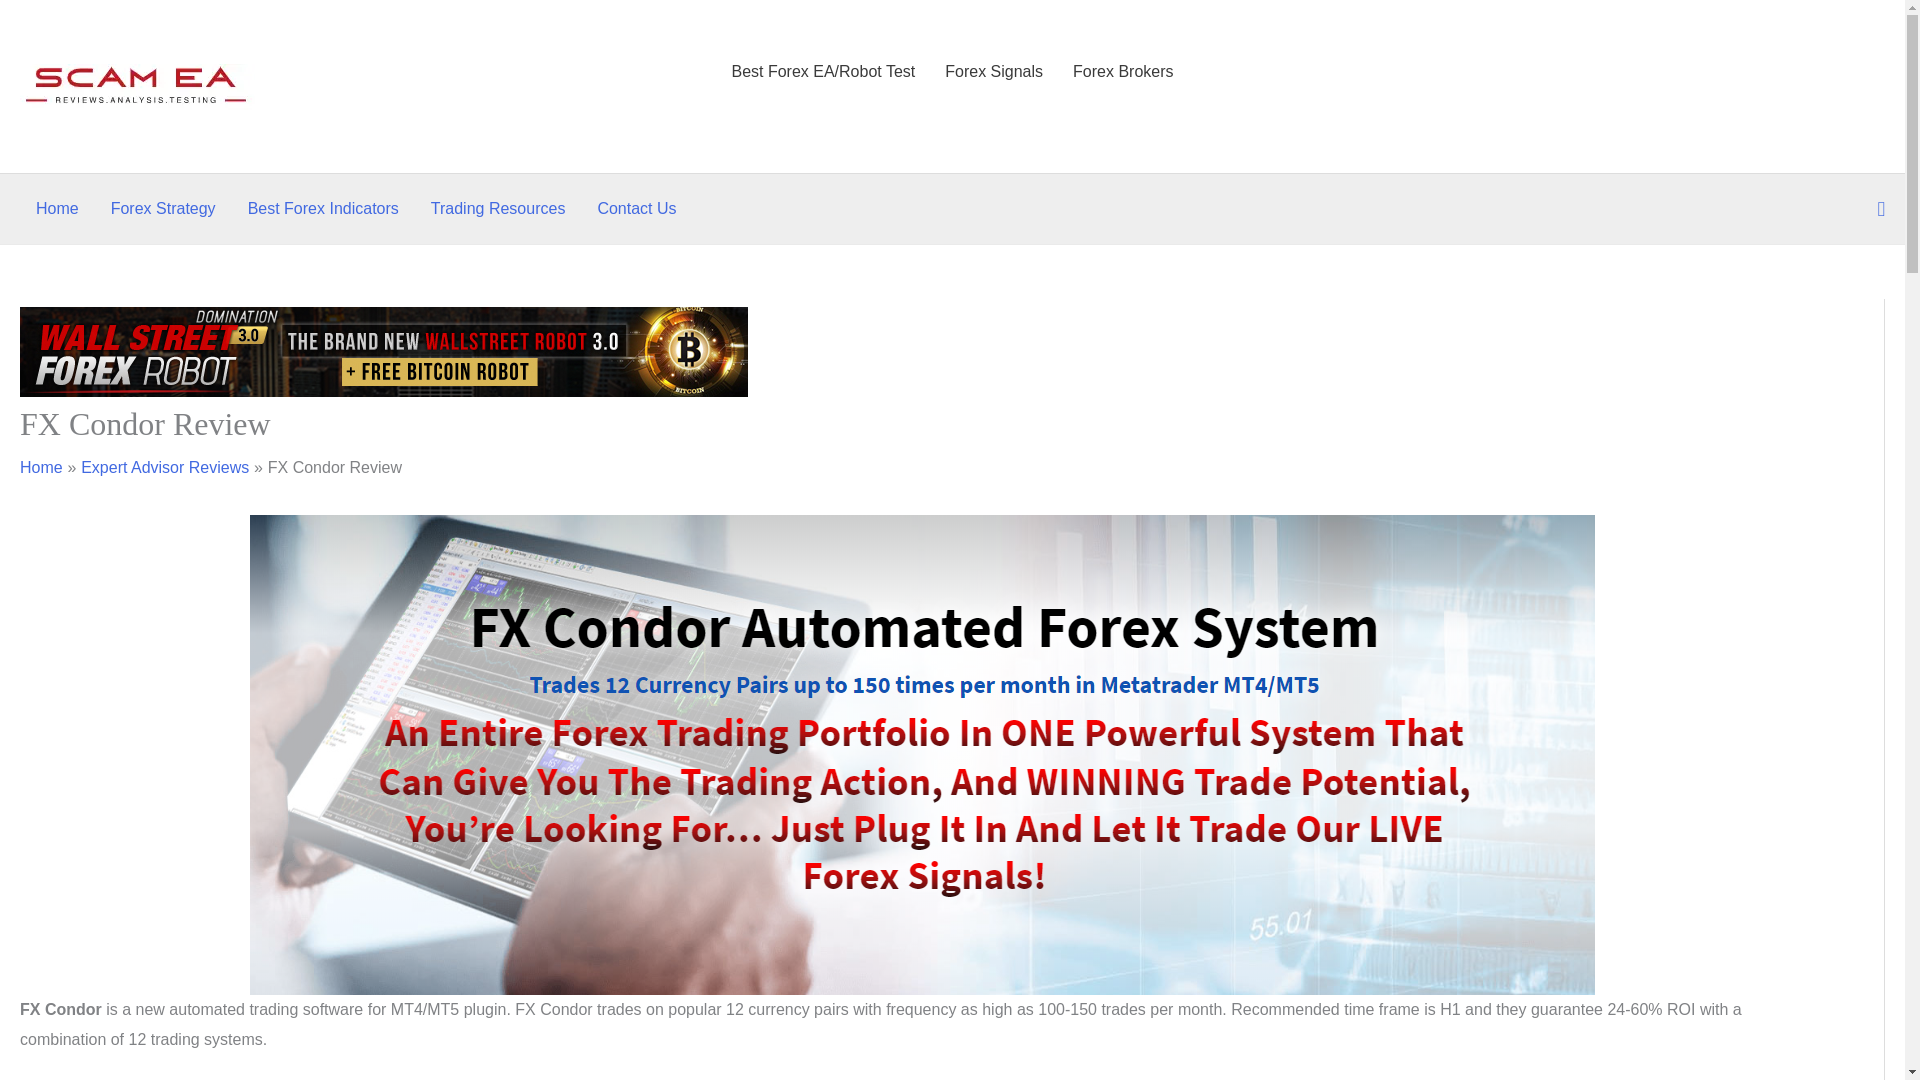  What do you see at coordinates (163, 208) in the screenshot?
I see `Forex Strategy` at bounding box center [163, 208].